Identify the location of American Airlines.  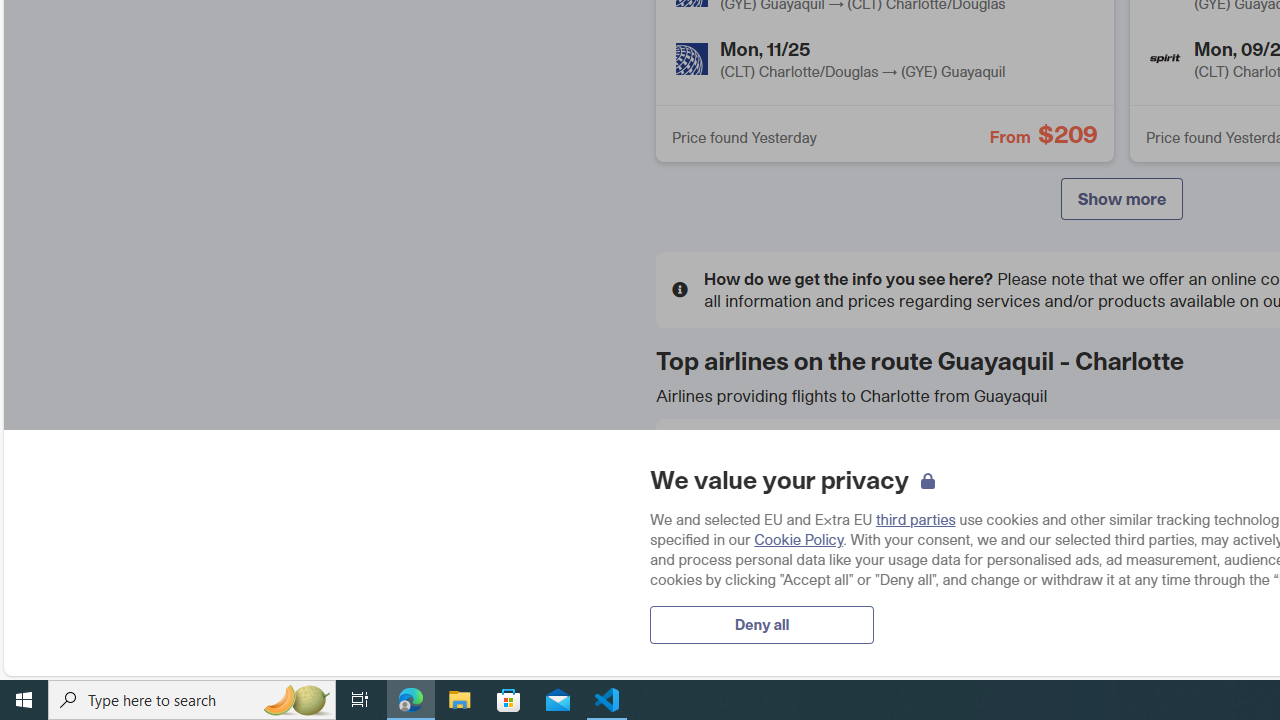
(704, 466).